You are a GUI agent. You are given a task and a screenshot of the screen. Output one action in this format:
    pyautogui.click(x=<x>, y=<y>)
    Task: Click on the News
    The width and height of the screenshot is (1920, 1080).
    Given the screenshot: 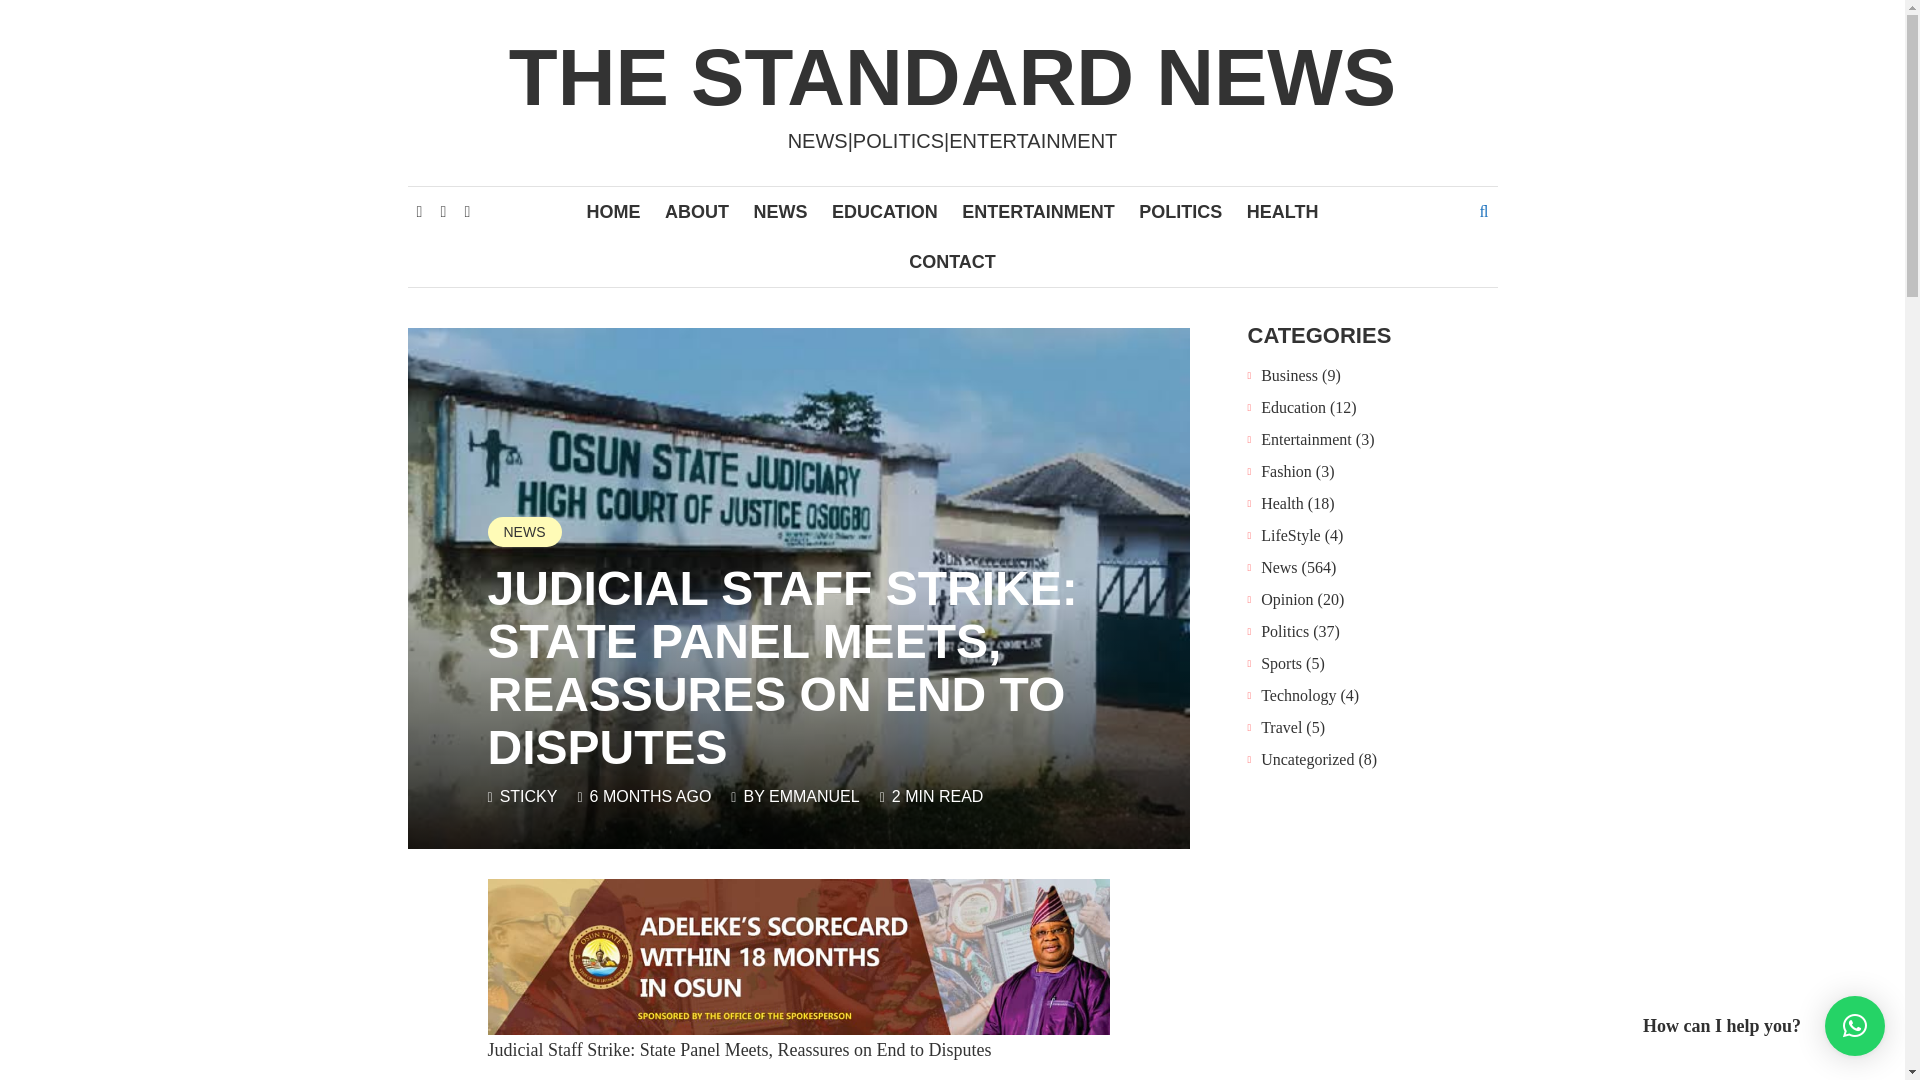 What is the action you would take?
    pyautogui.click(x=1279, y=566)
    